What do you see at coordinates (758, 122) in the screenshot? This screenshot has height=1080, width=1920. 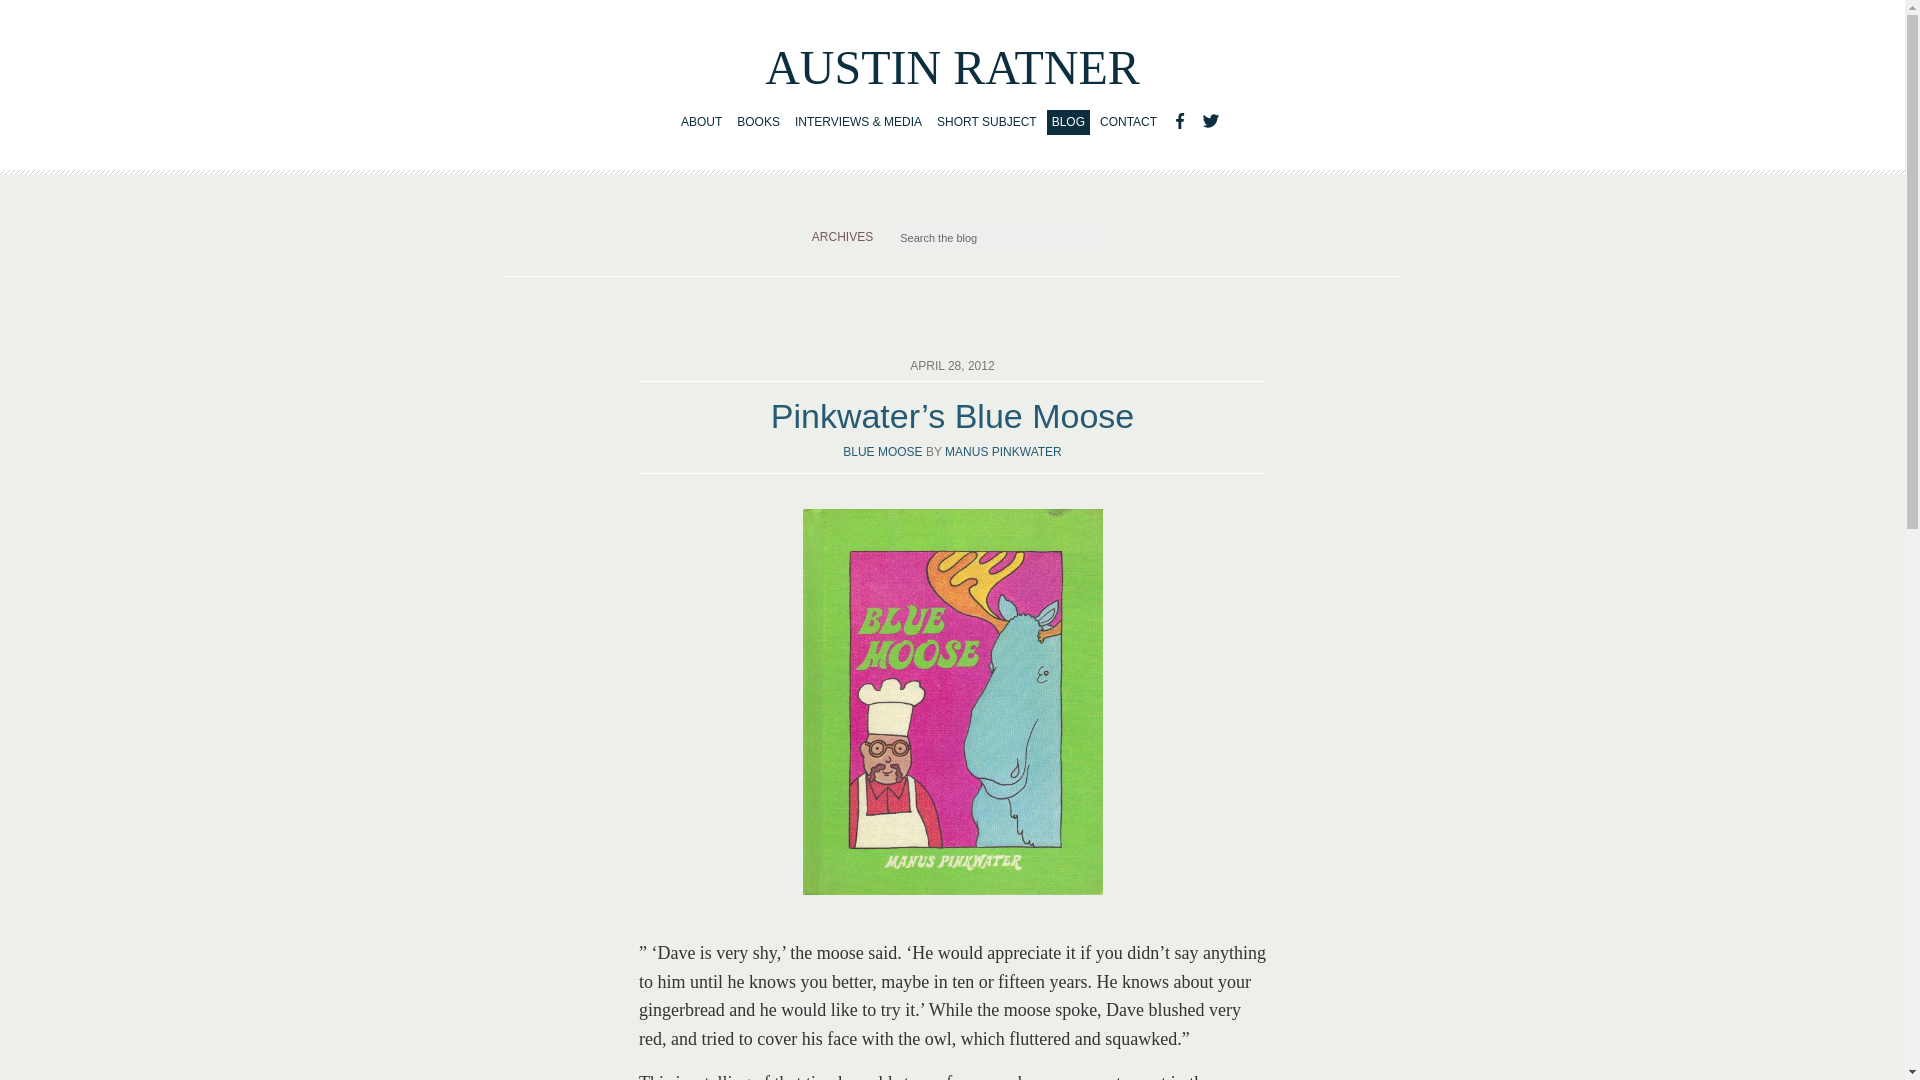 I see `BOOKS` at bounding box center [758, 122].